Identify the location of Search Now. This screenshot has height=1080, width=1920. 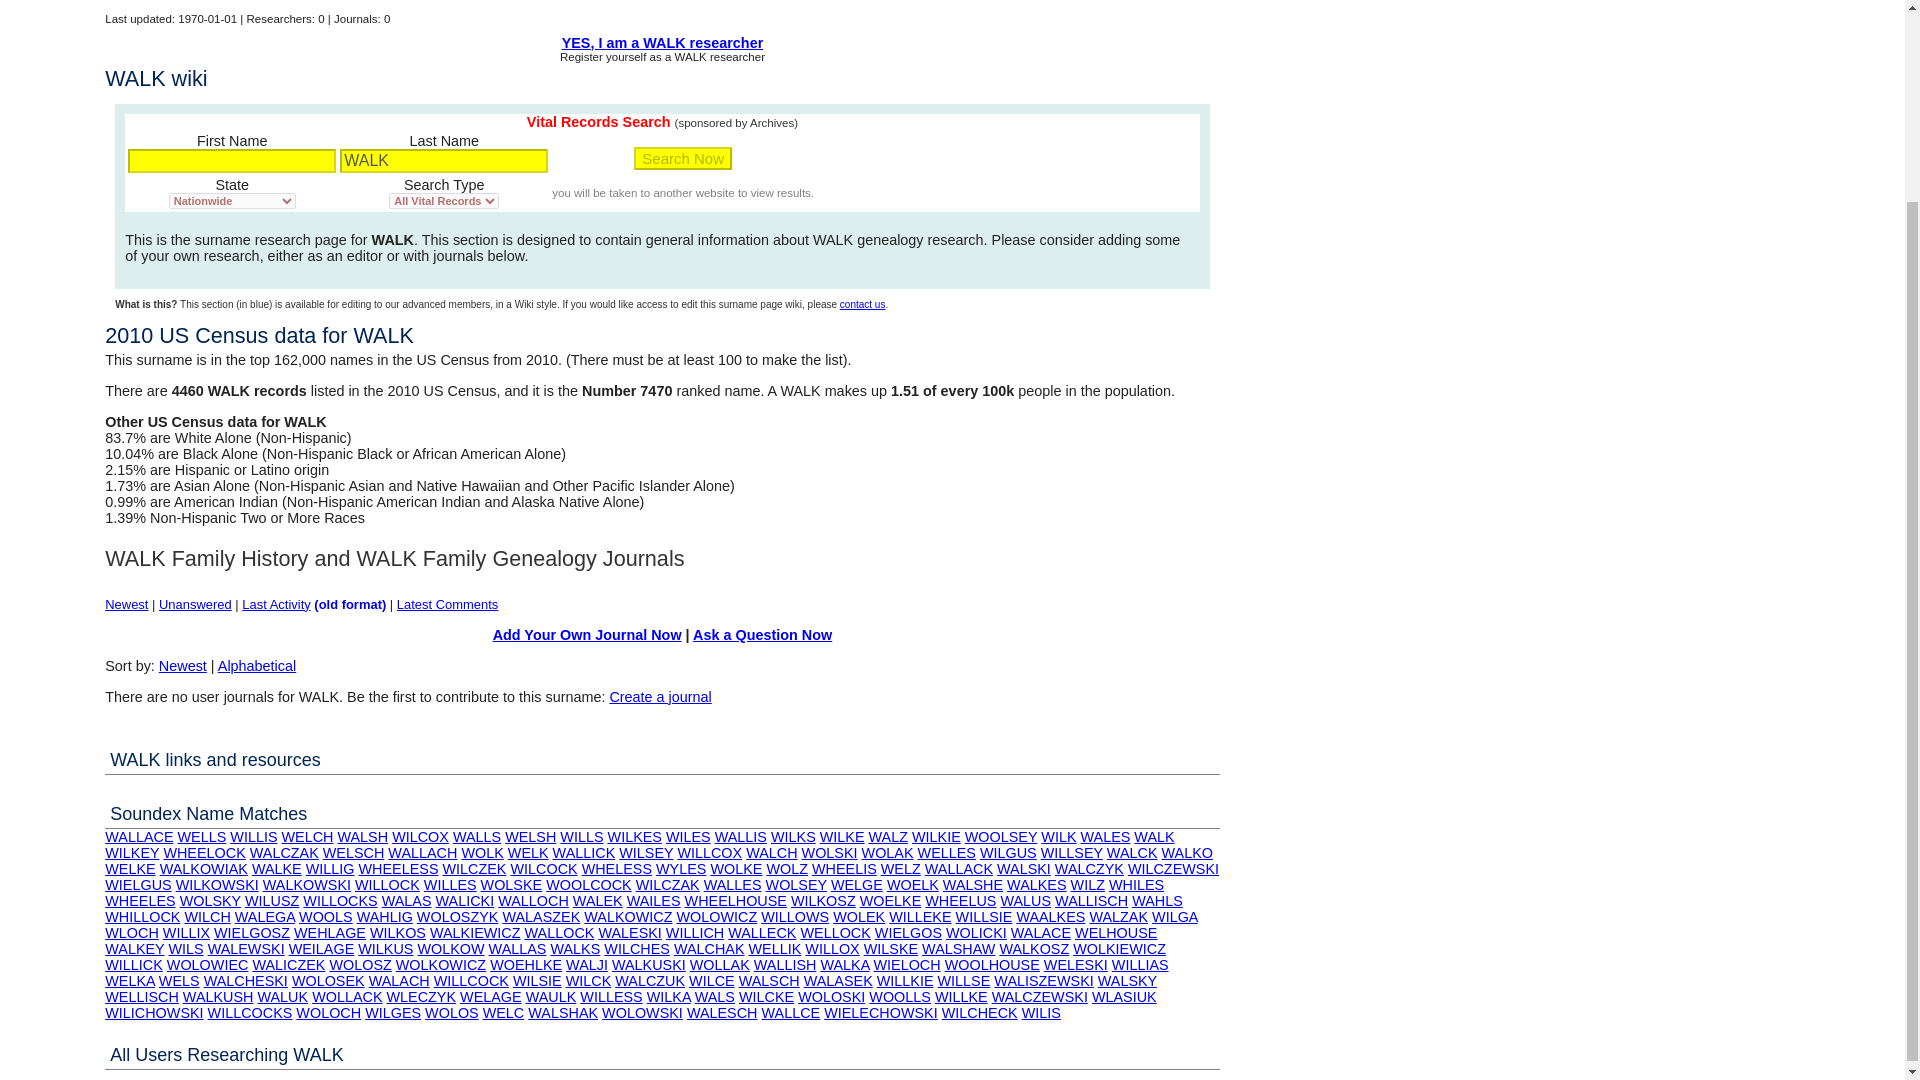
(682, 158).